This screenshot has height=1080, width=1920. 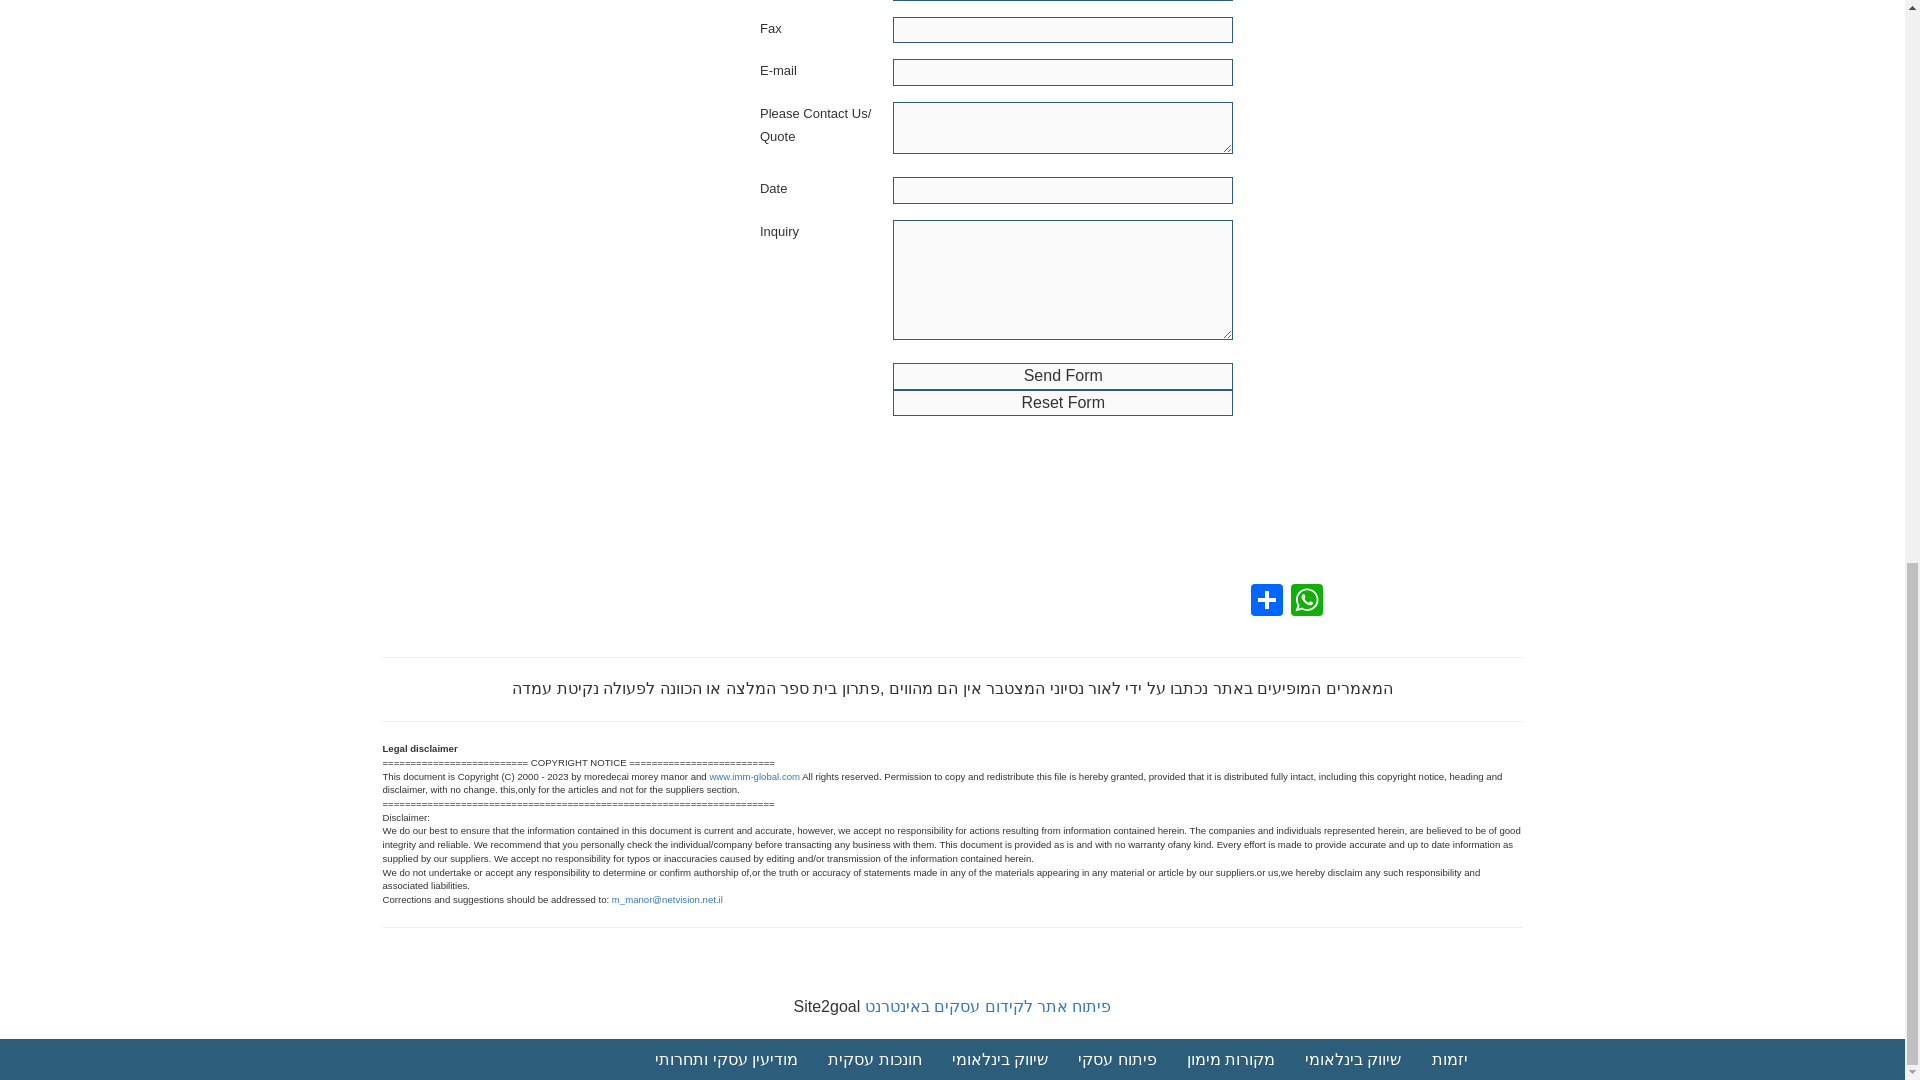 I want to click on Reset Form, so click(x=1062, y=402).